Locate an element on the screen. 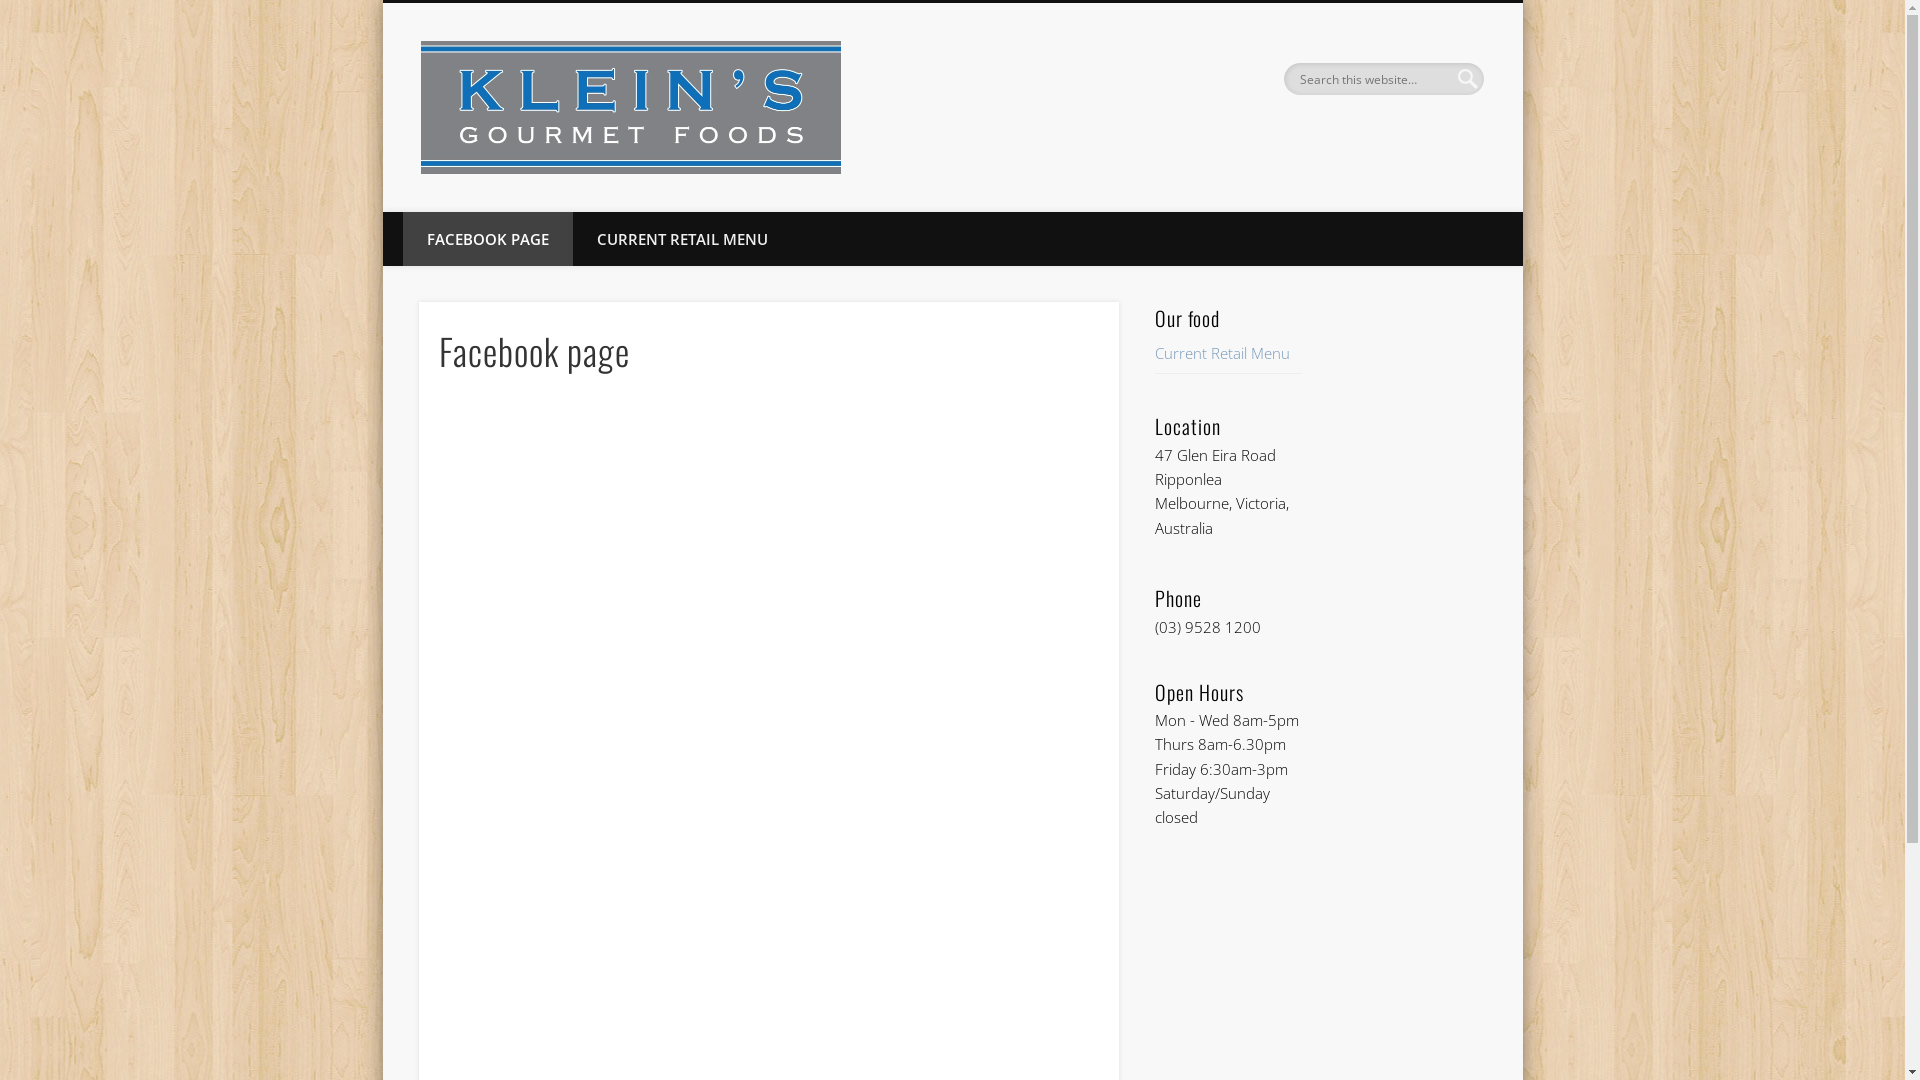  Search is located at coordinates (15, 12).